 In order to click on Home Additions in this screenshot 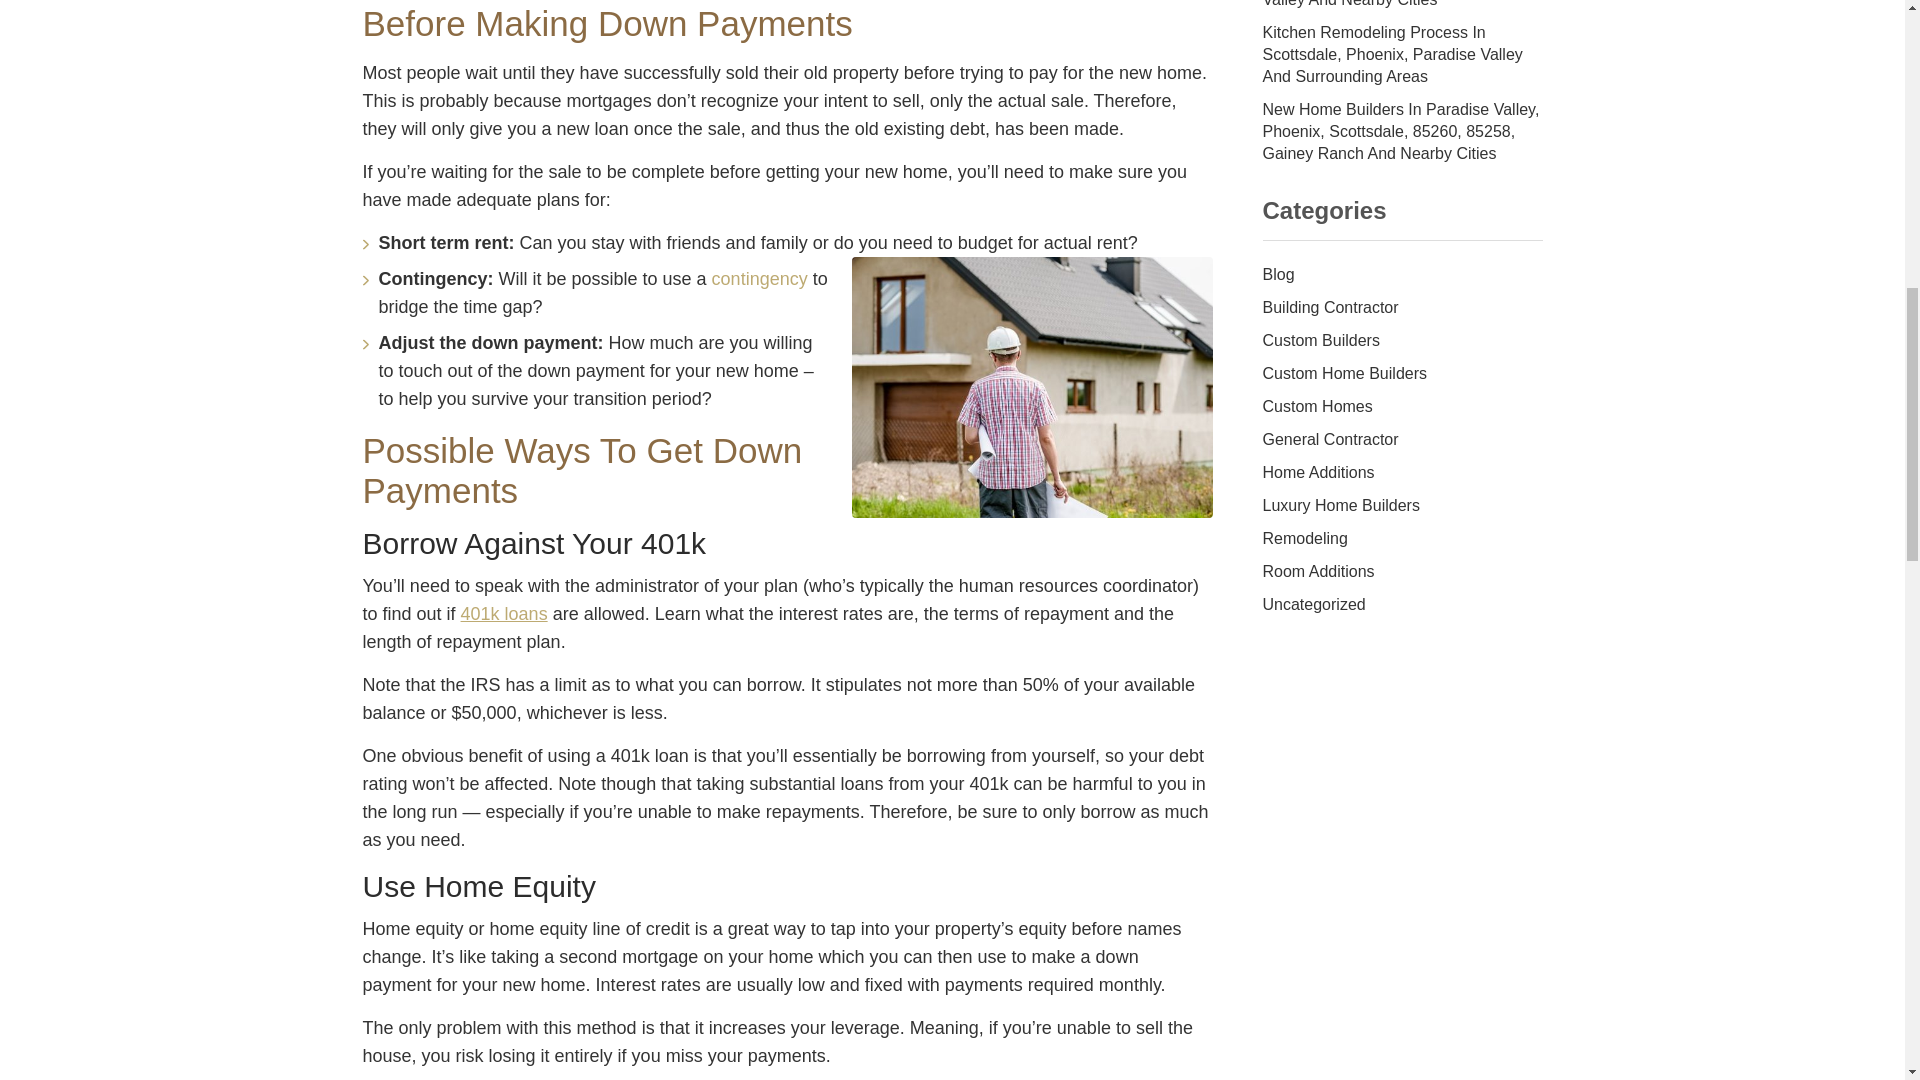, I will do `click(1401, 473)`.